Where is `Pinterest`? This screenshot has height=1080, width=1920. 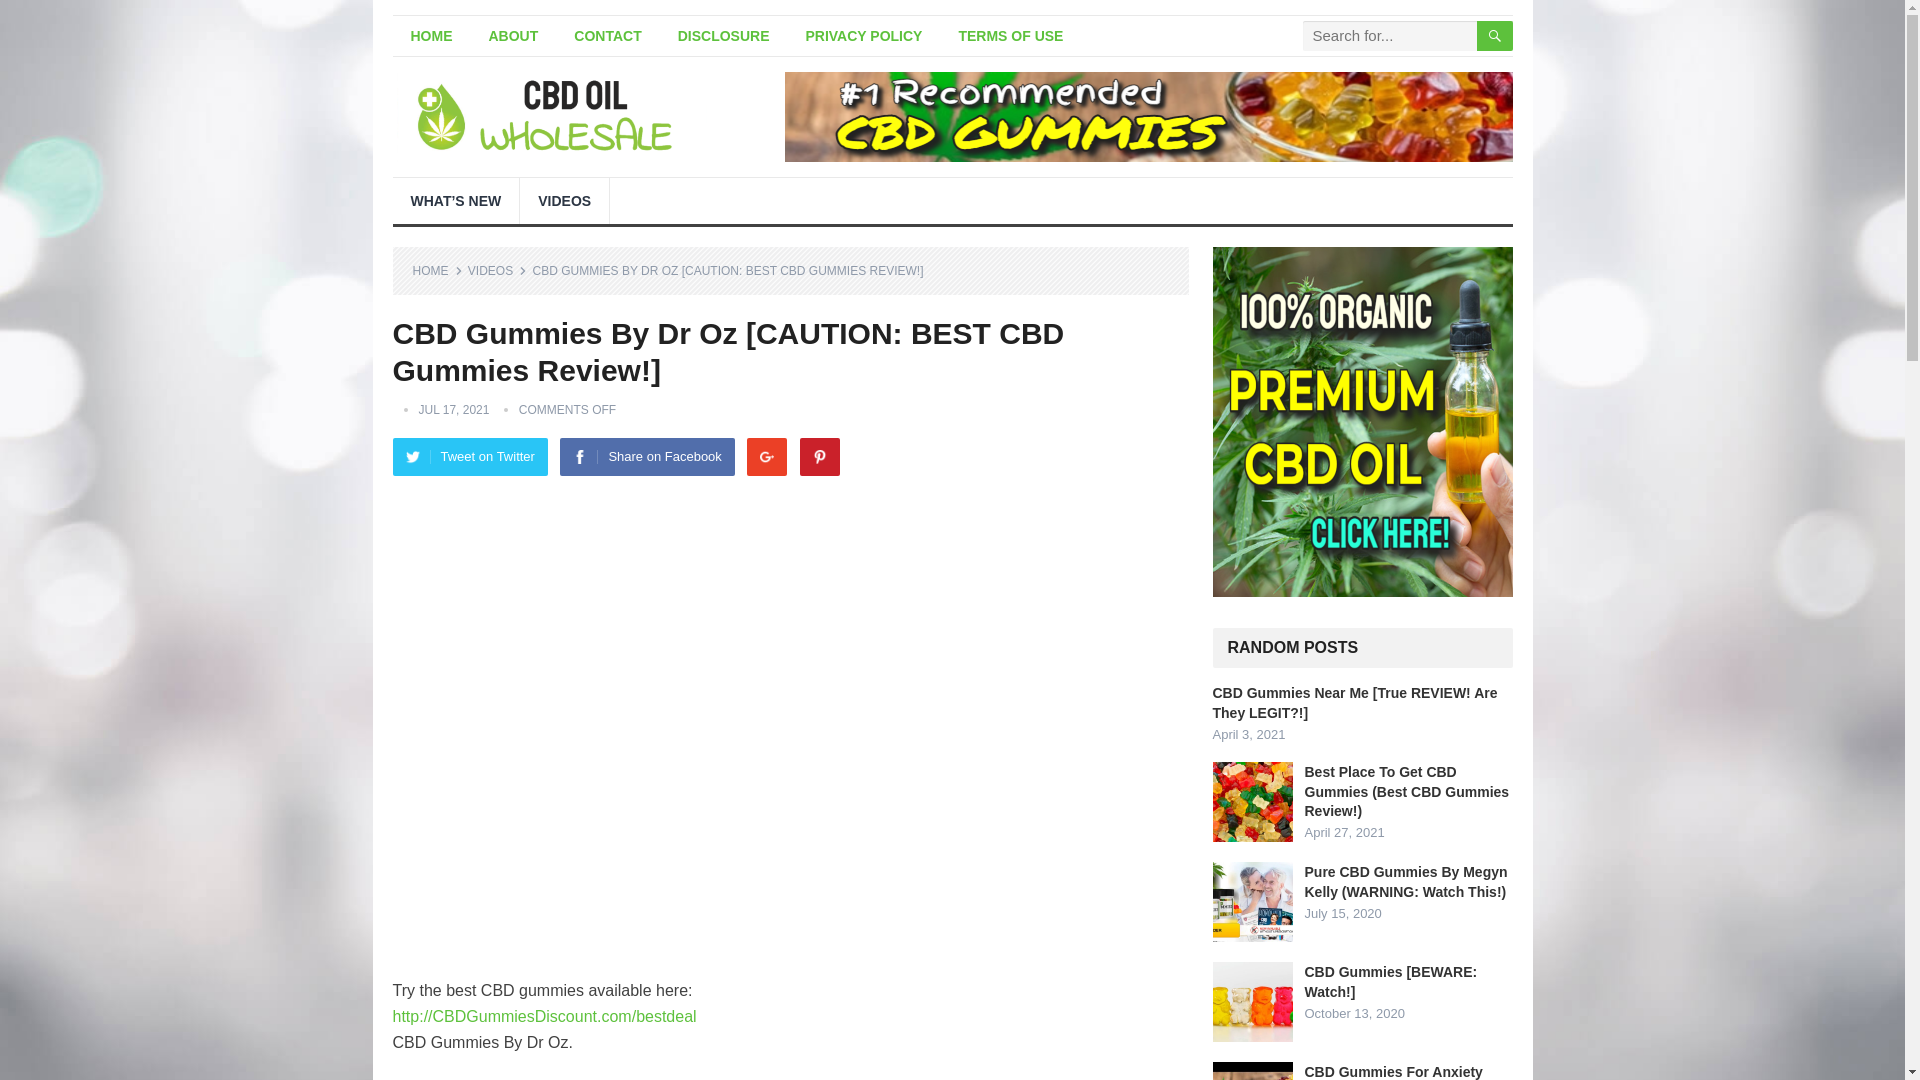
Pinterest is located at coordinates (820, 457).